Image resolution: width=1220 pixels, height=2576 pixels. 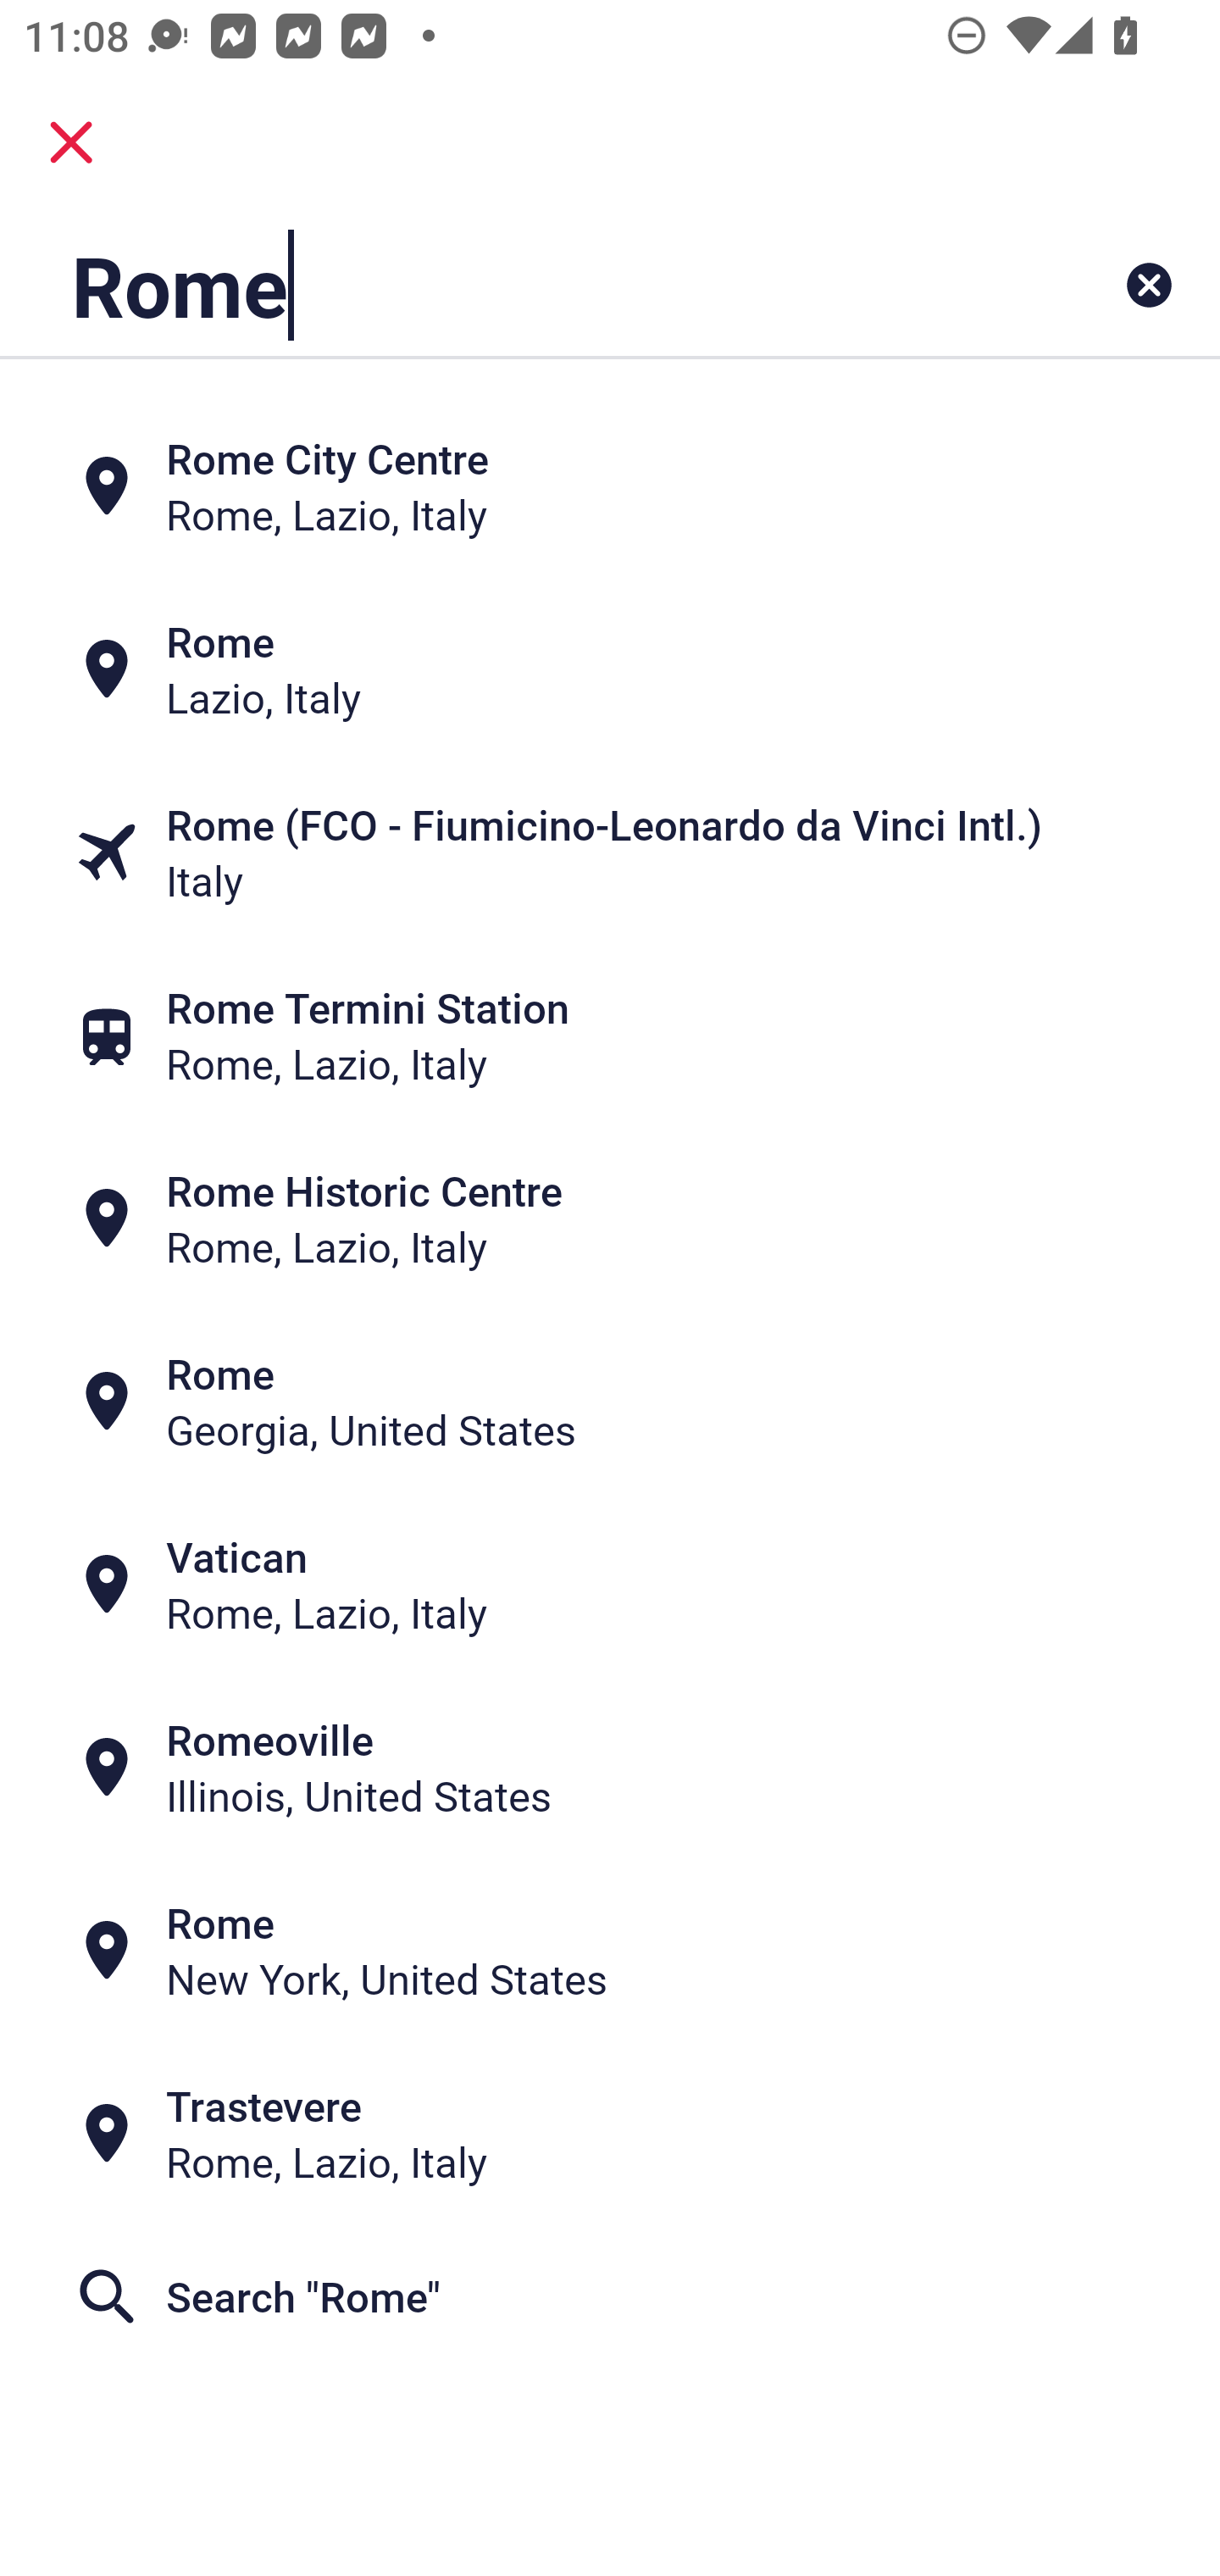 What do you see at coordinates (610, 1768) in the screenshot?
I see `Romeoville Illinois, United States` at bounding box center [610, 1768].